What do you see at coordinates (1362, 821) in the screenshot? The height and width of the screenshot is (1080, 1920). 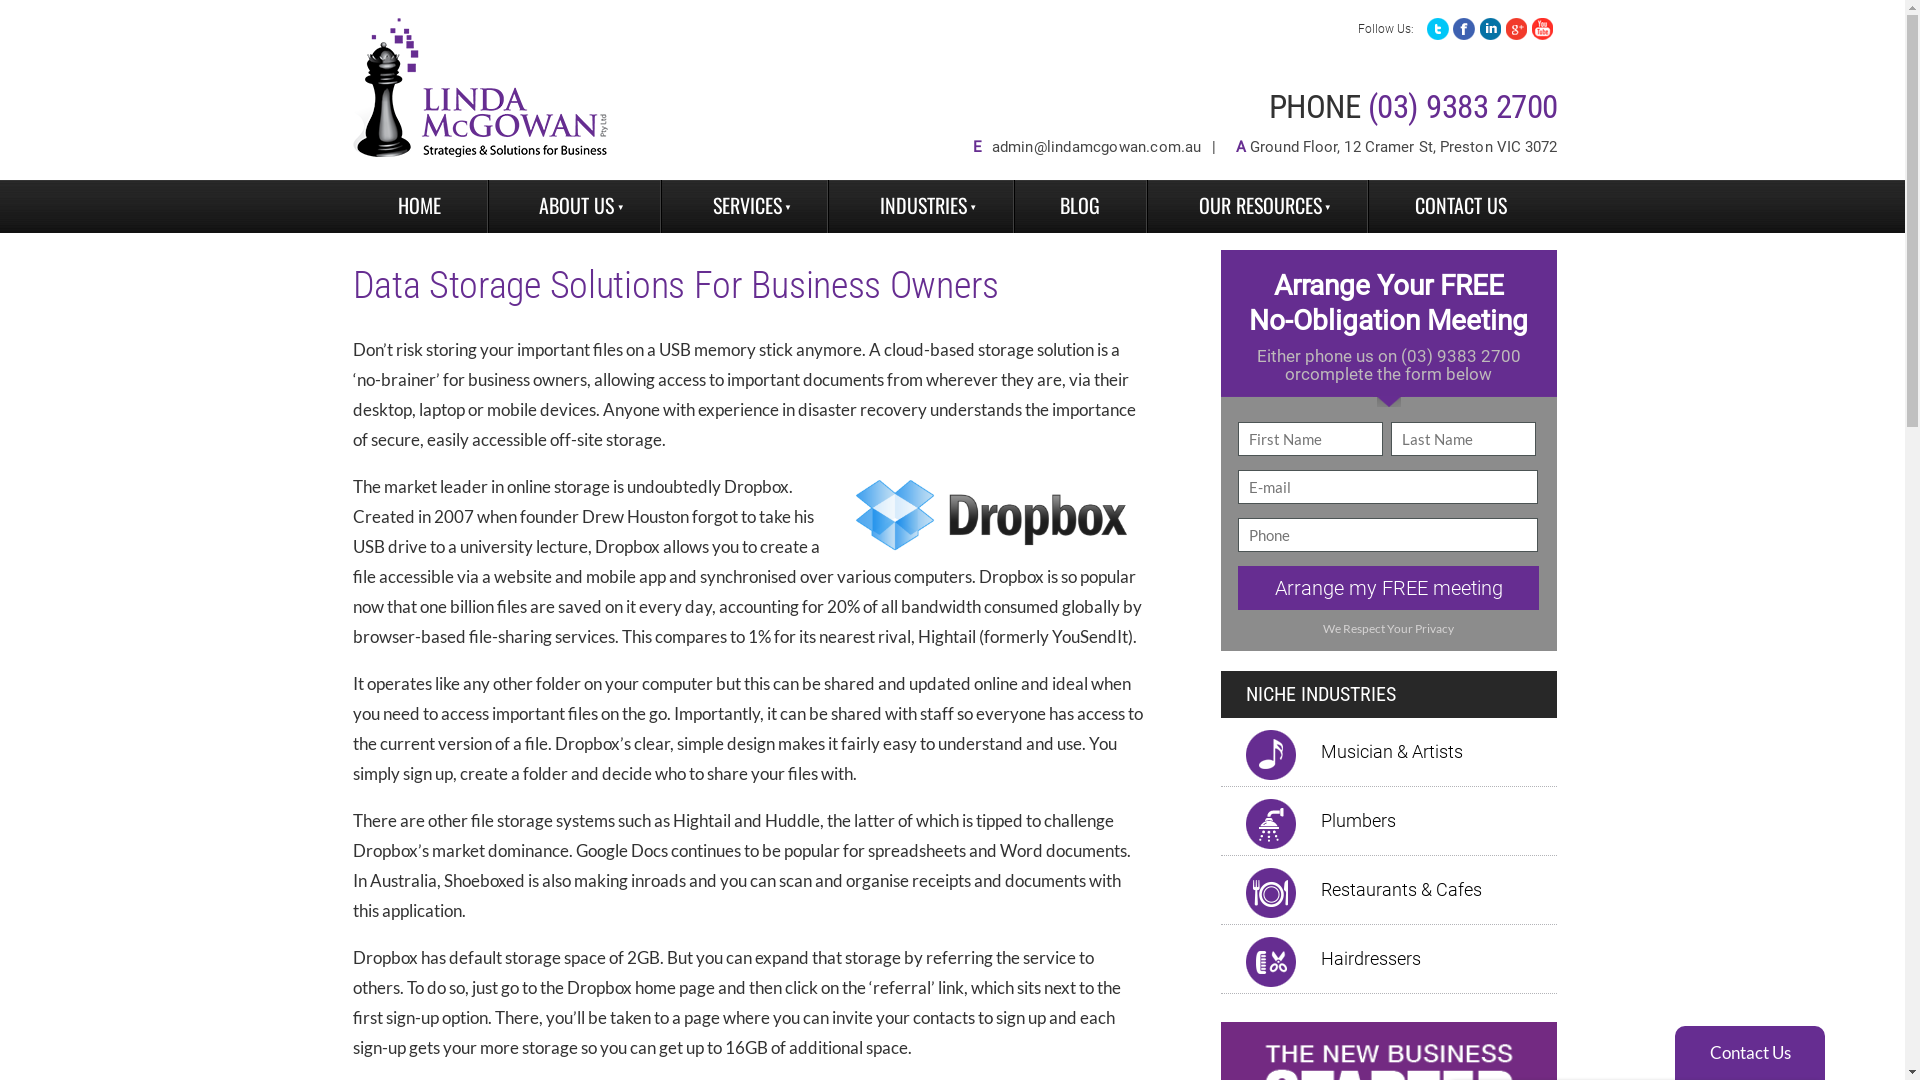 I see `Plumbers` at bounding box center [1362, 821].